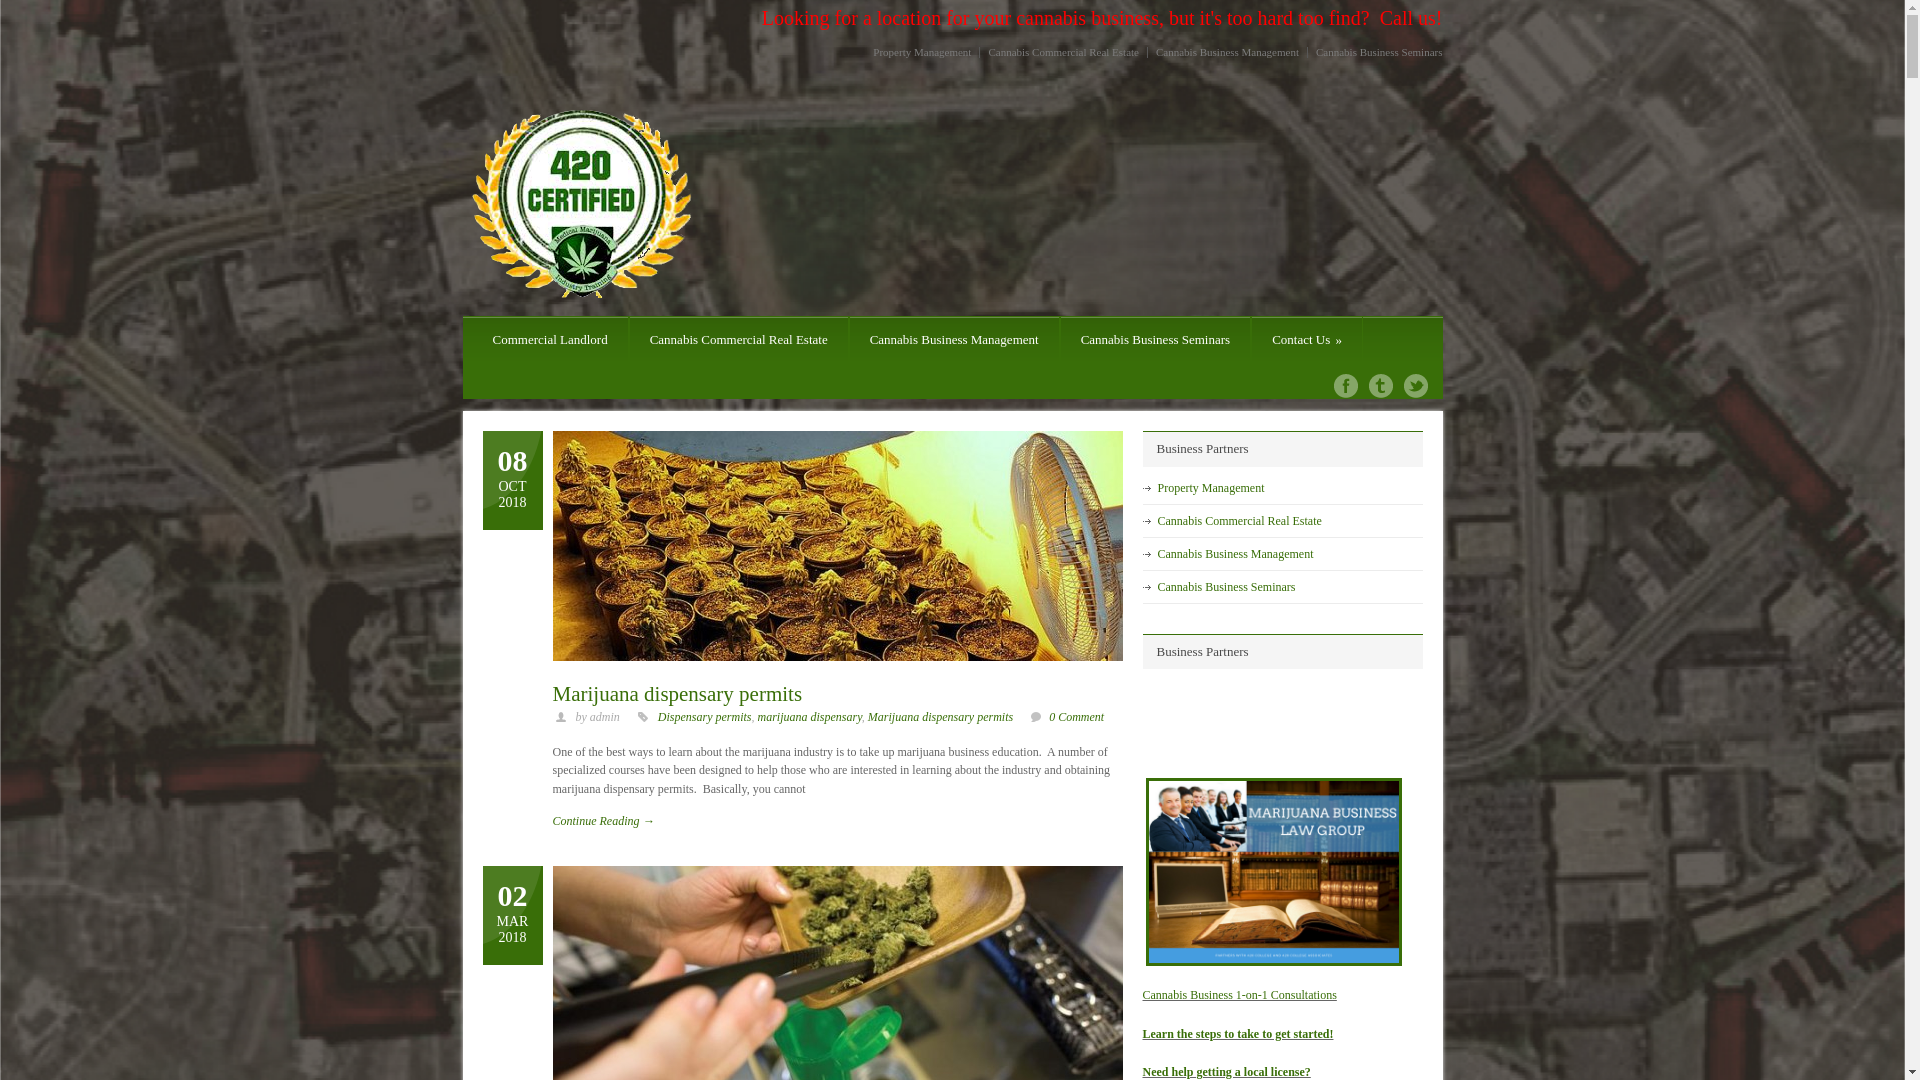 This screenshot has width=1920, height=1080. I want to click on Cannabis Business Seminars, so click(1376, 52).